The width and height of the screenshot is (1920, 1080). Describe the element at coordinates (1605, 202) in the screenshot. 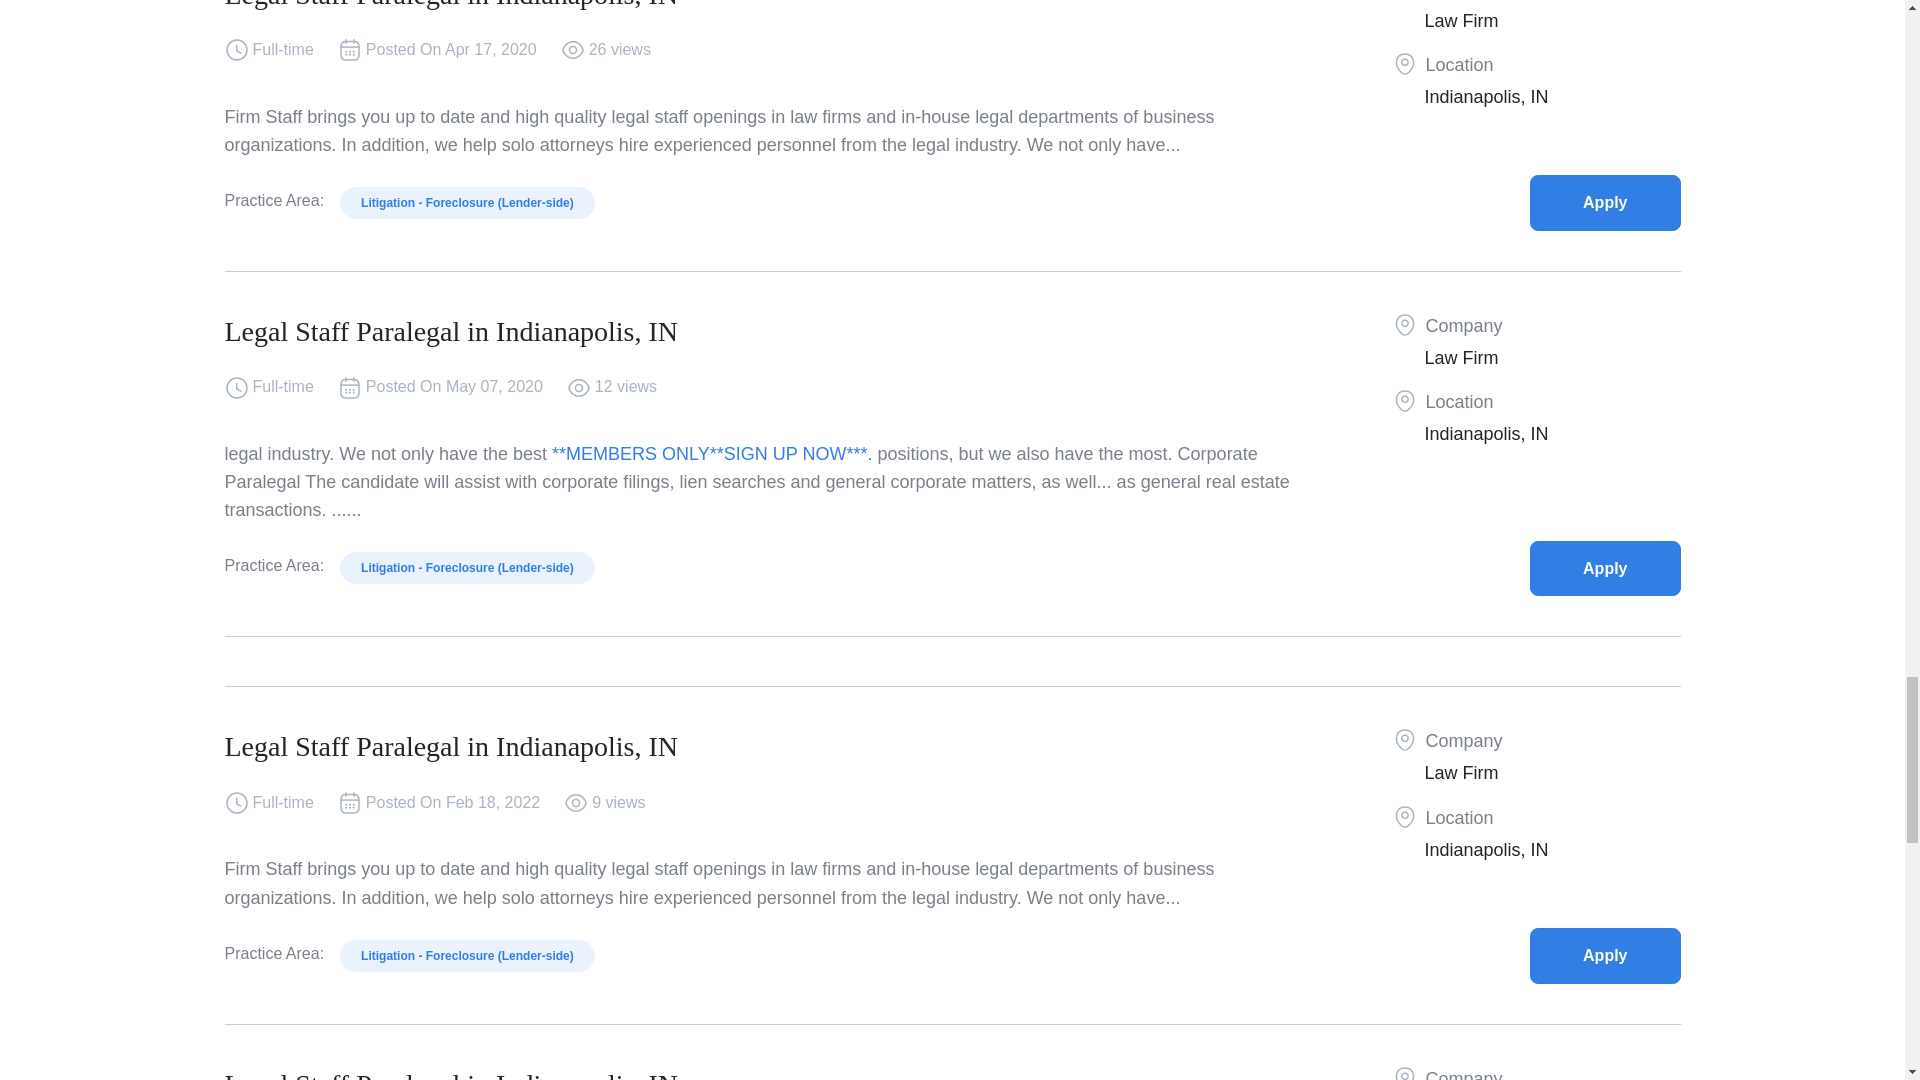

I see `Legal Staff Paralegal in Indianapolis, IN` at that location.